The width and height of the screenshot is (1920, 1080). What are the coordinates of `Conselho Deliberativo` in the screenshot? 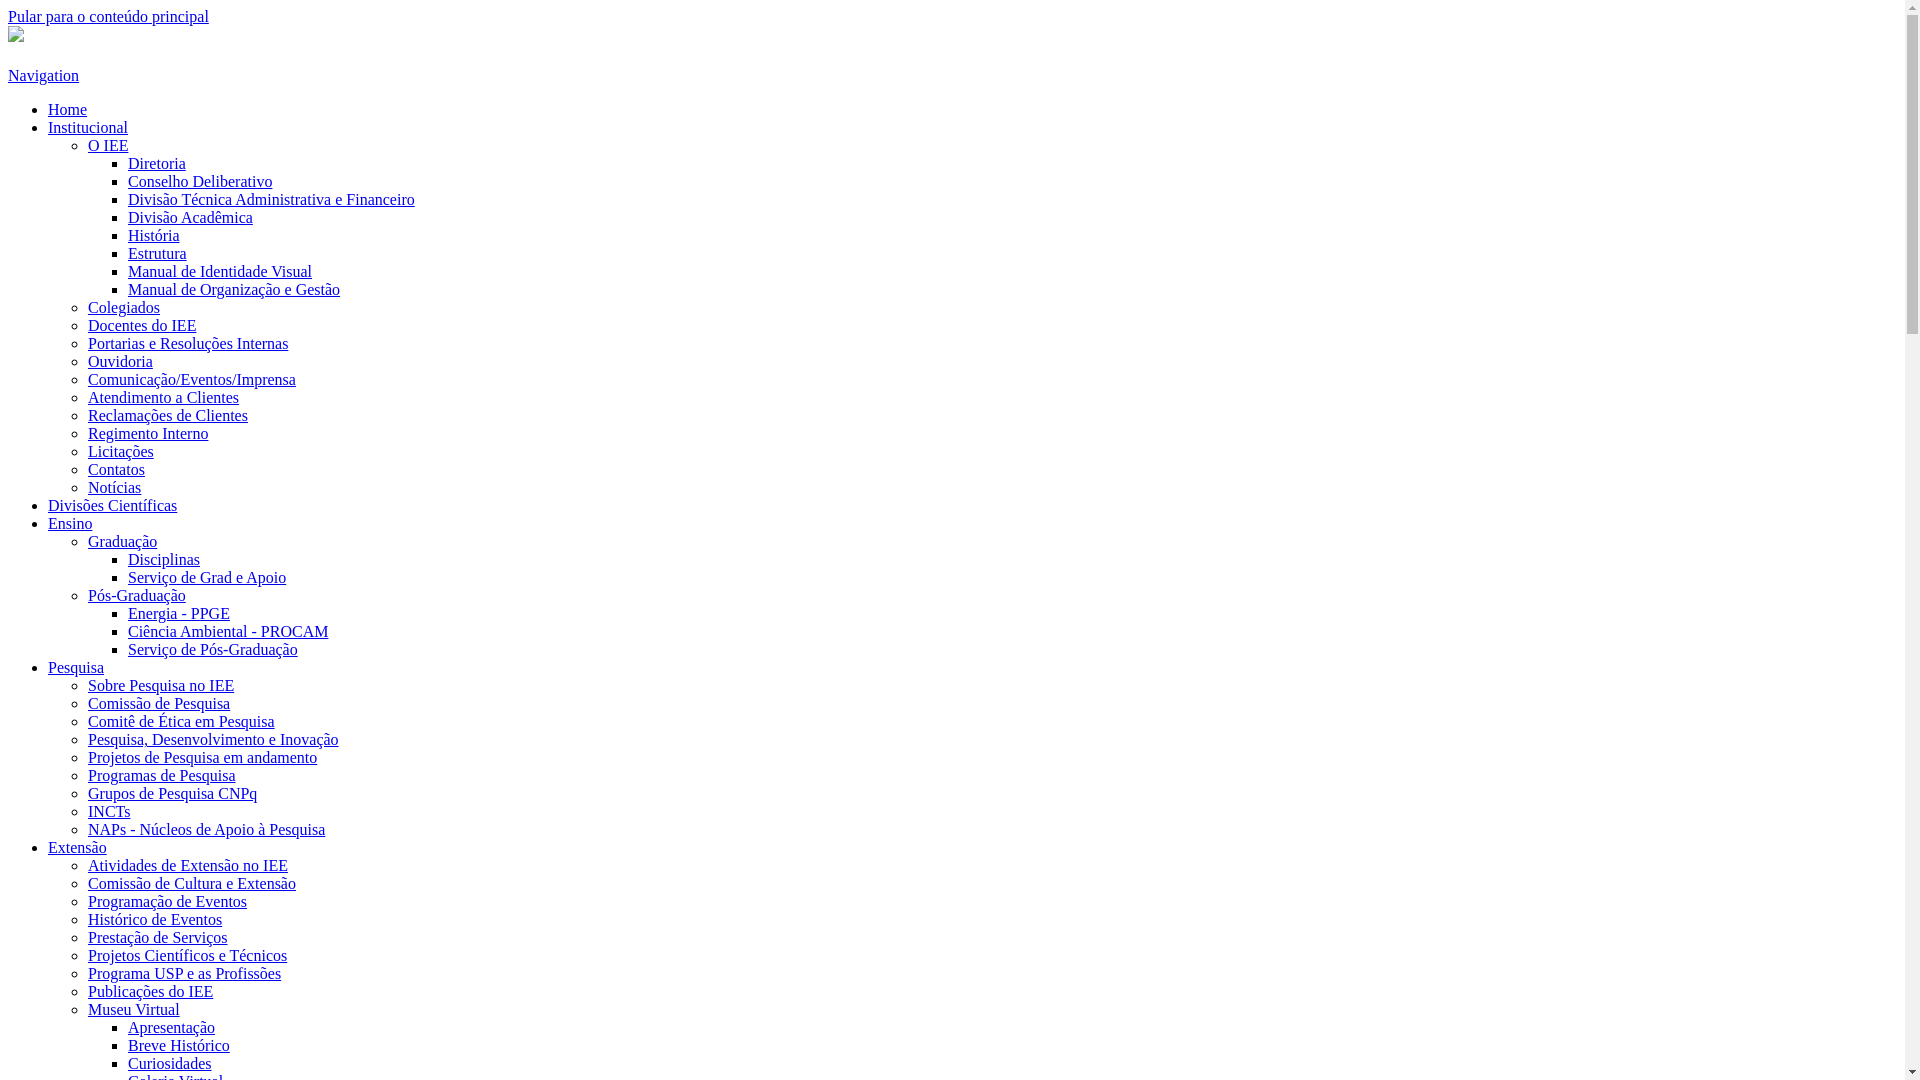 It's located at (200, 182).